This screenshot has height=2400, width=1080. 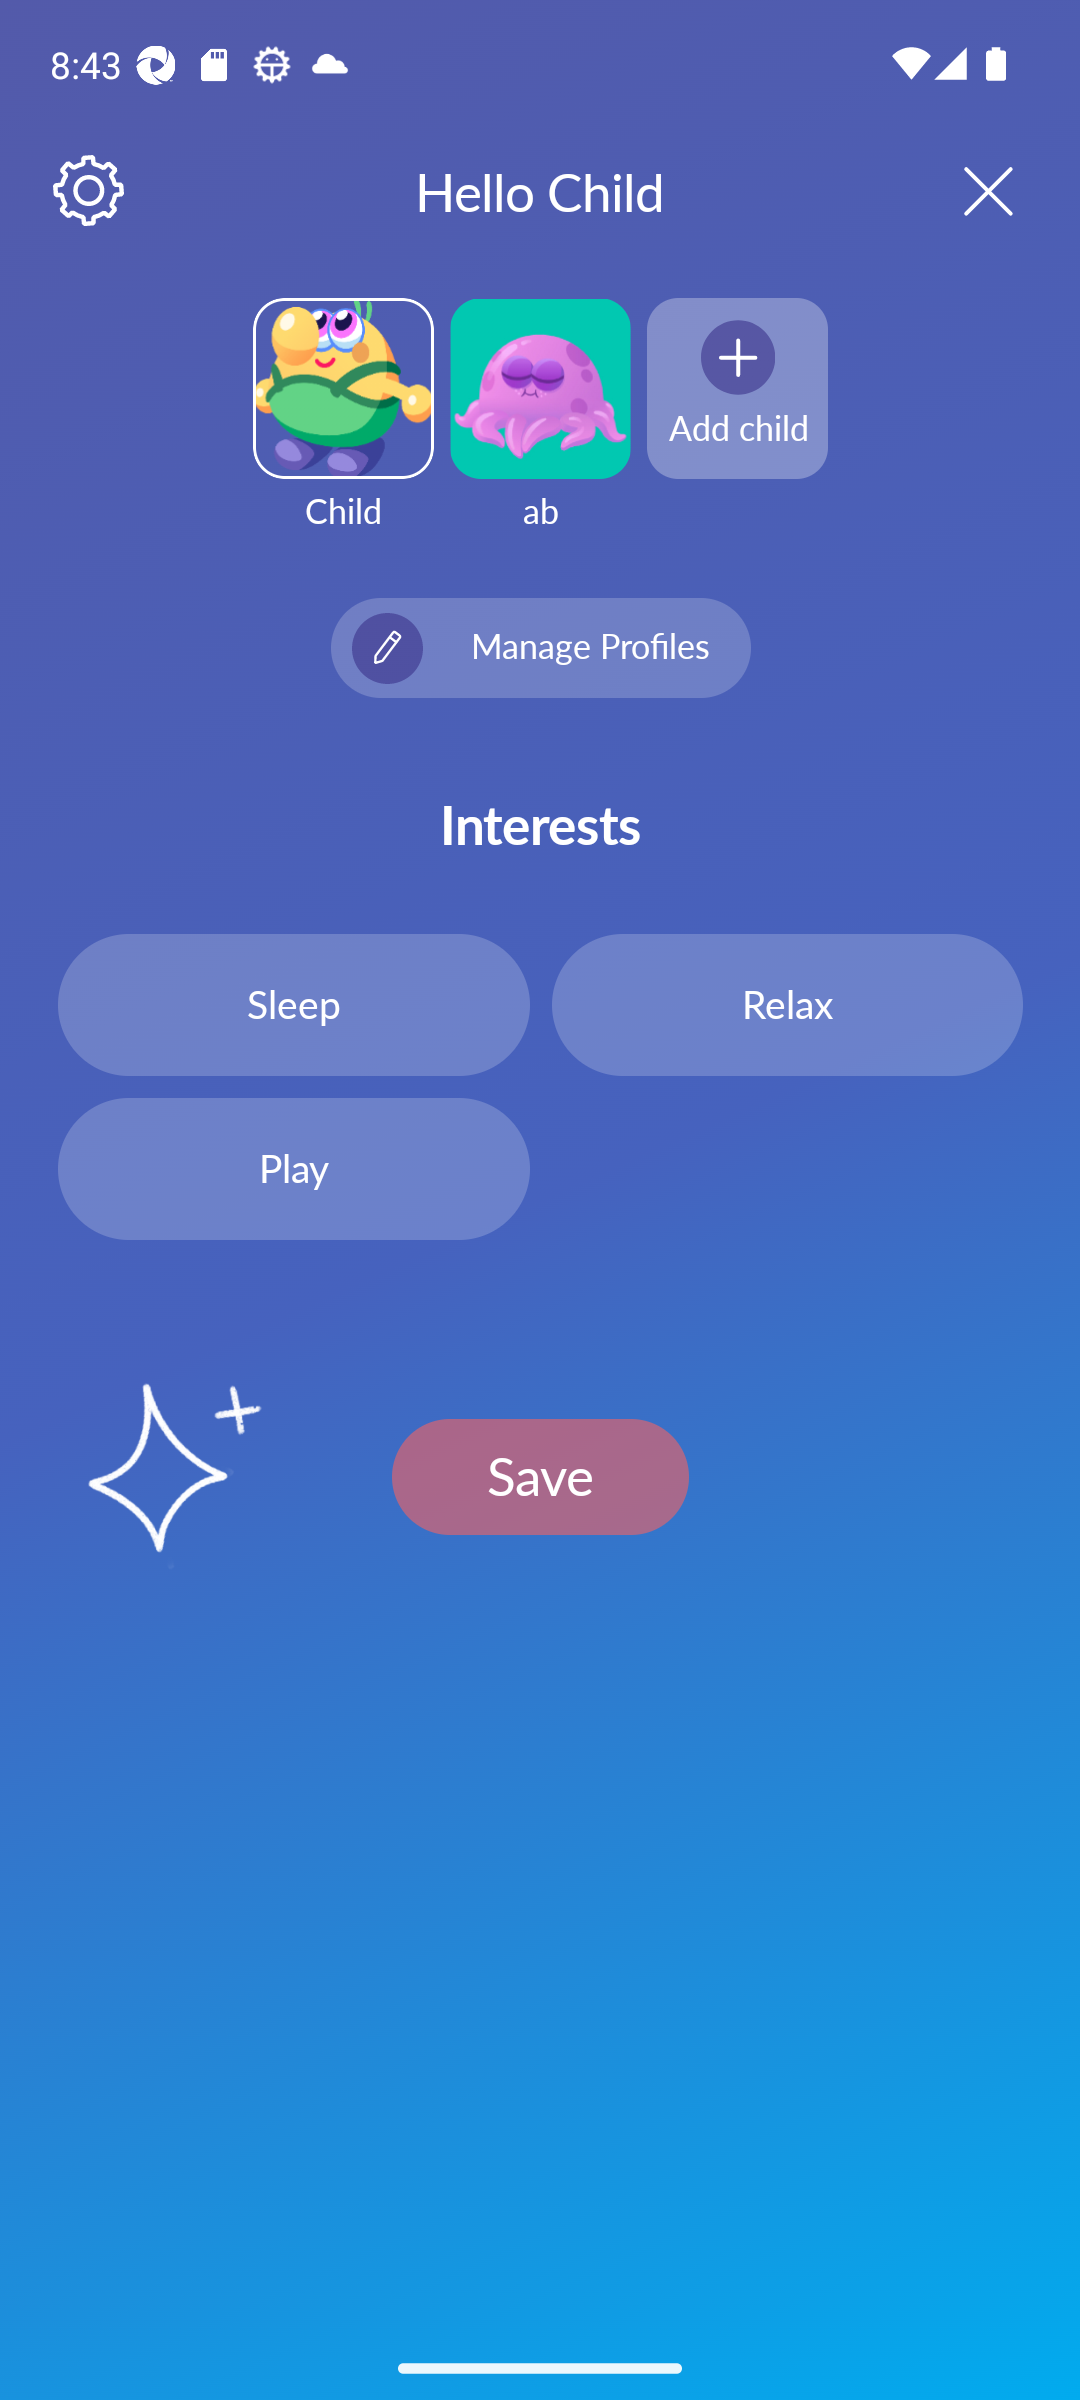 I want to click on Save, so click(x=540, y=1476).